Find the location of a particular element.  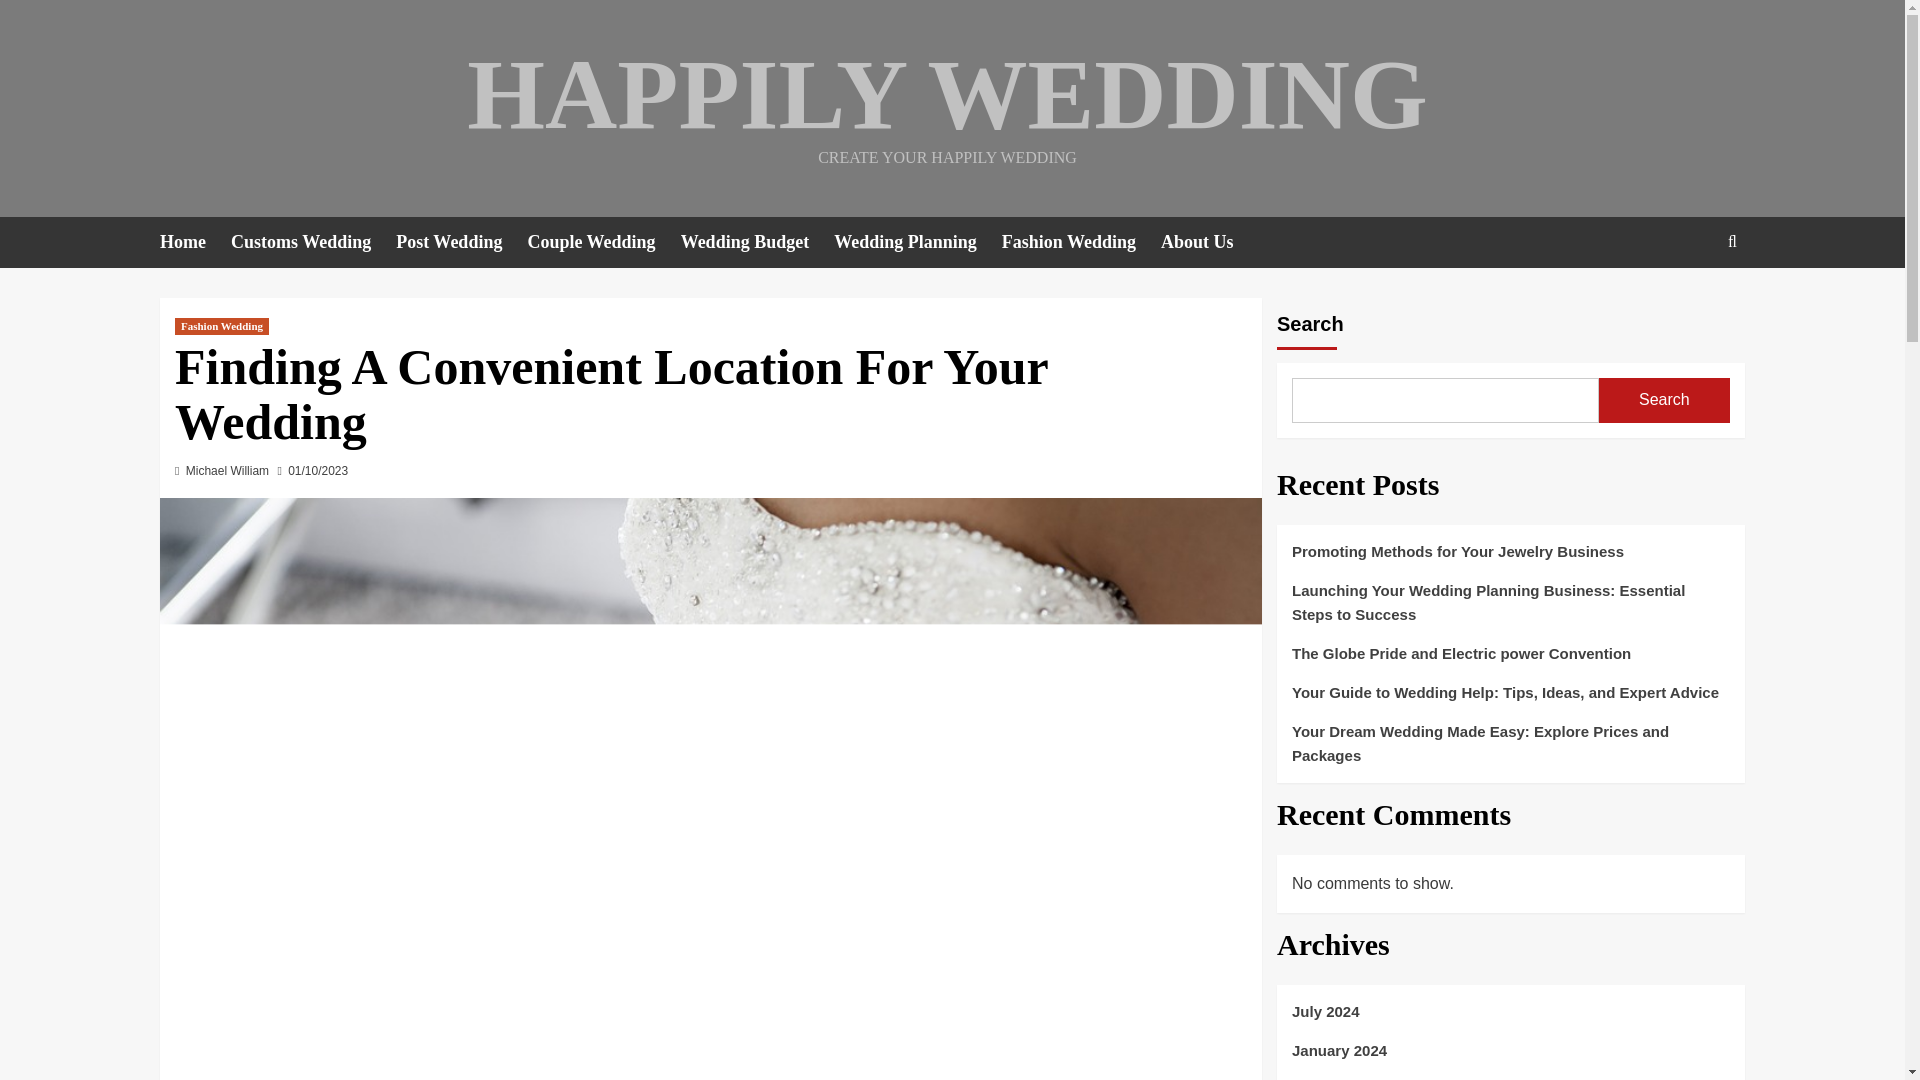

HAPPILY WEDDING is located at coordinates (946, 94).